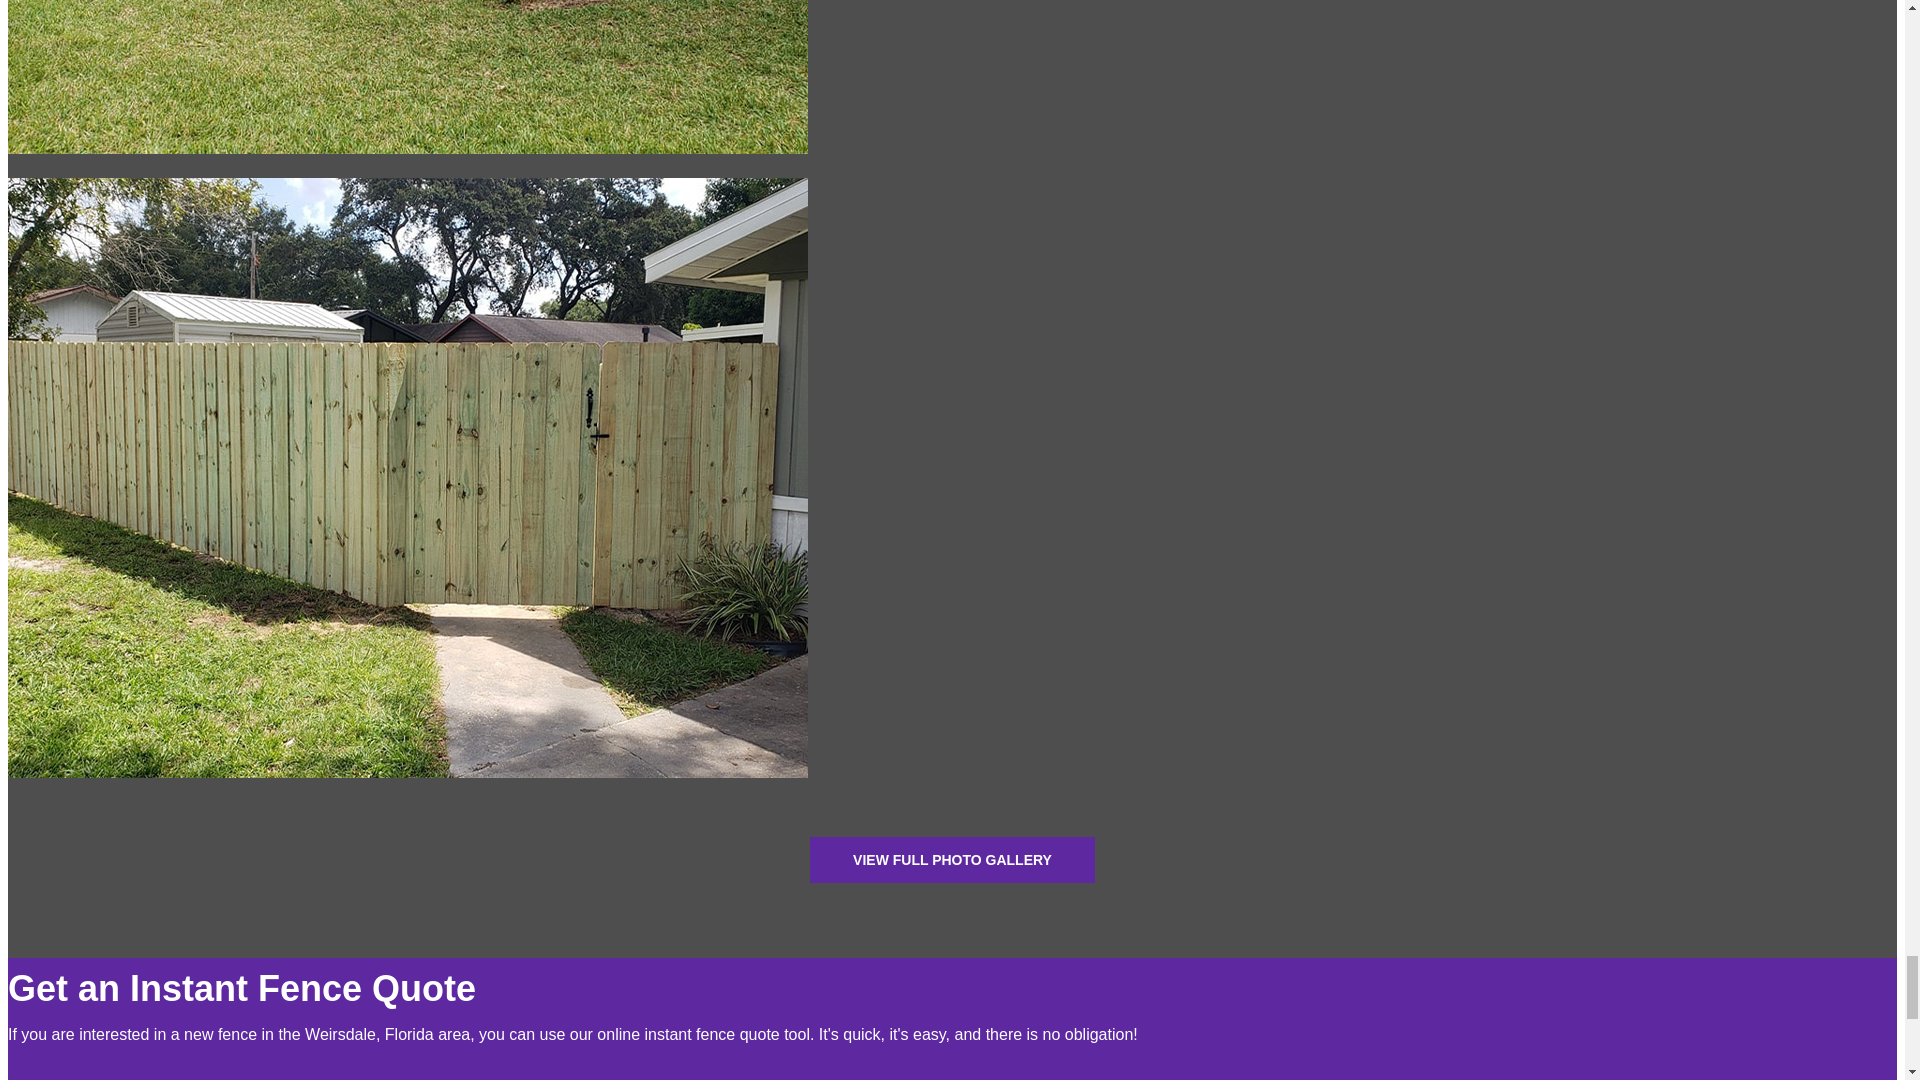  Describe the element at coordinates (408, 792) in the screenshot. I see `Weirsdale Florida Fence Project Photo` at that location.